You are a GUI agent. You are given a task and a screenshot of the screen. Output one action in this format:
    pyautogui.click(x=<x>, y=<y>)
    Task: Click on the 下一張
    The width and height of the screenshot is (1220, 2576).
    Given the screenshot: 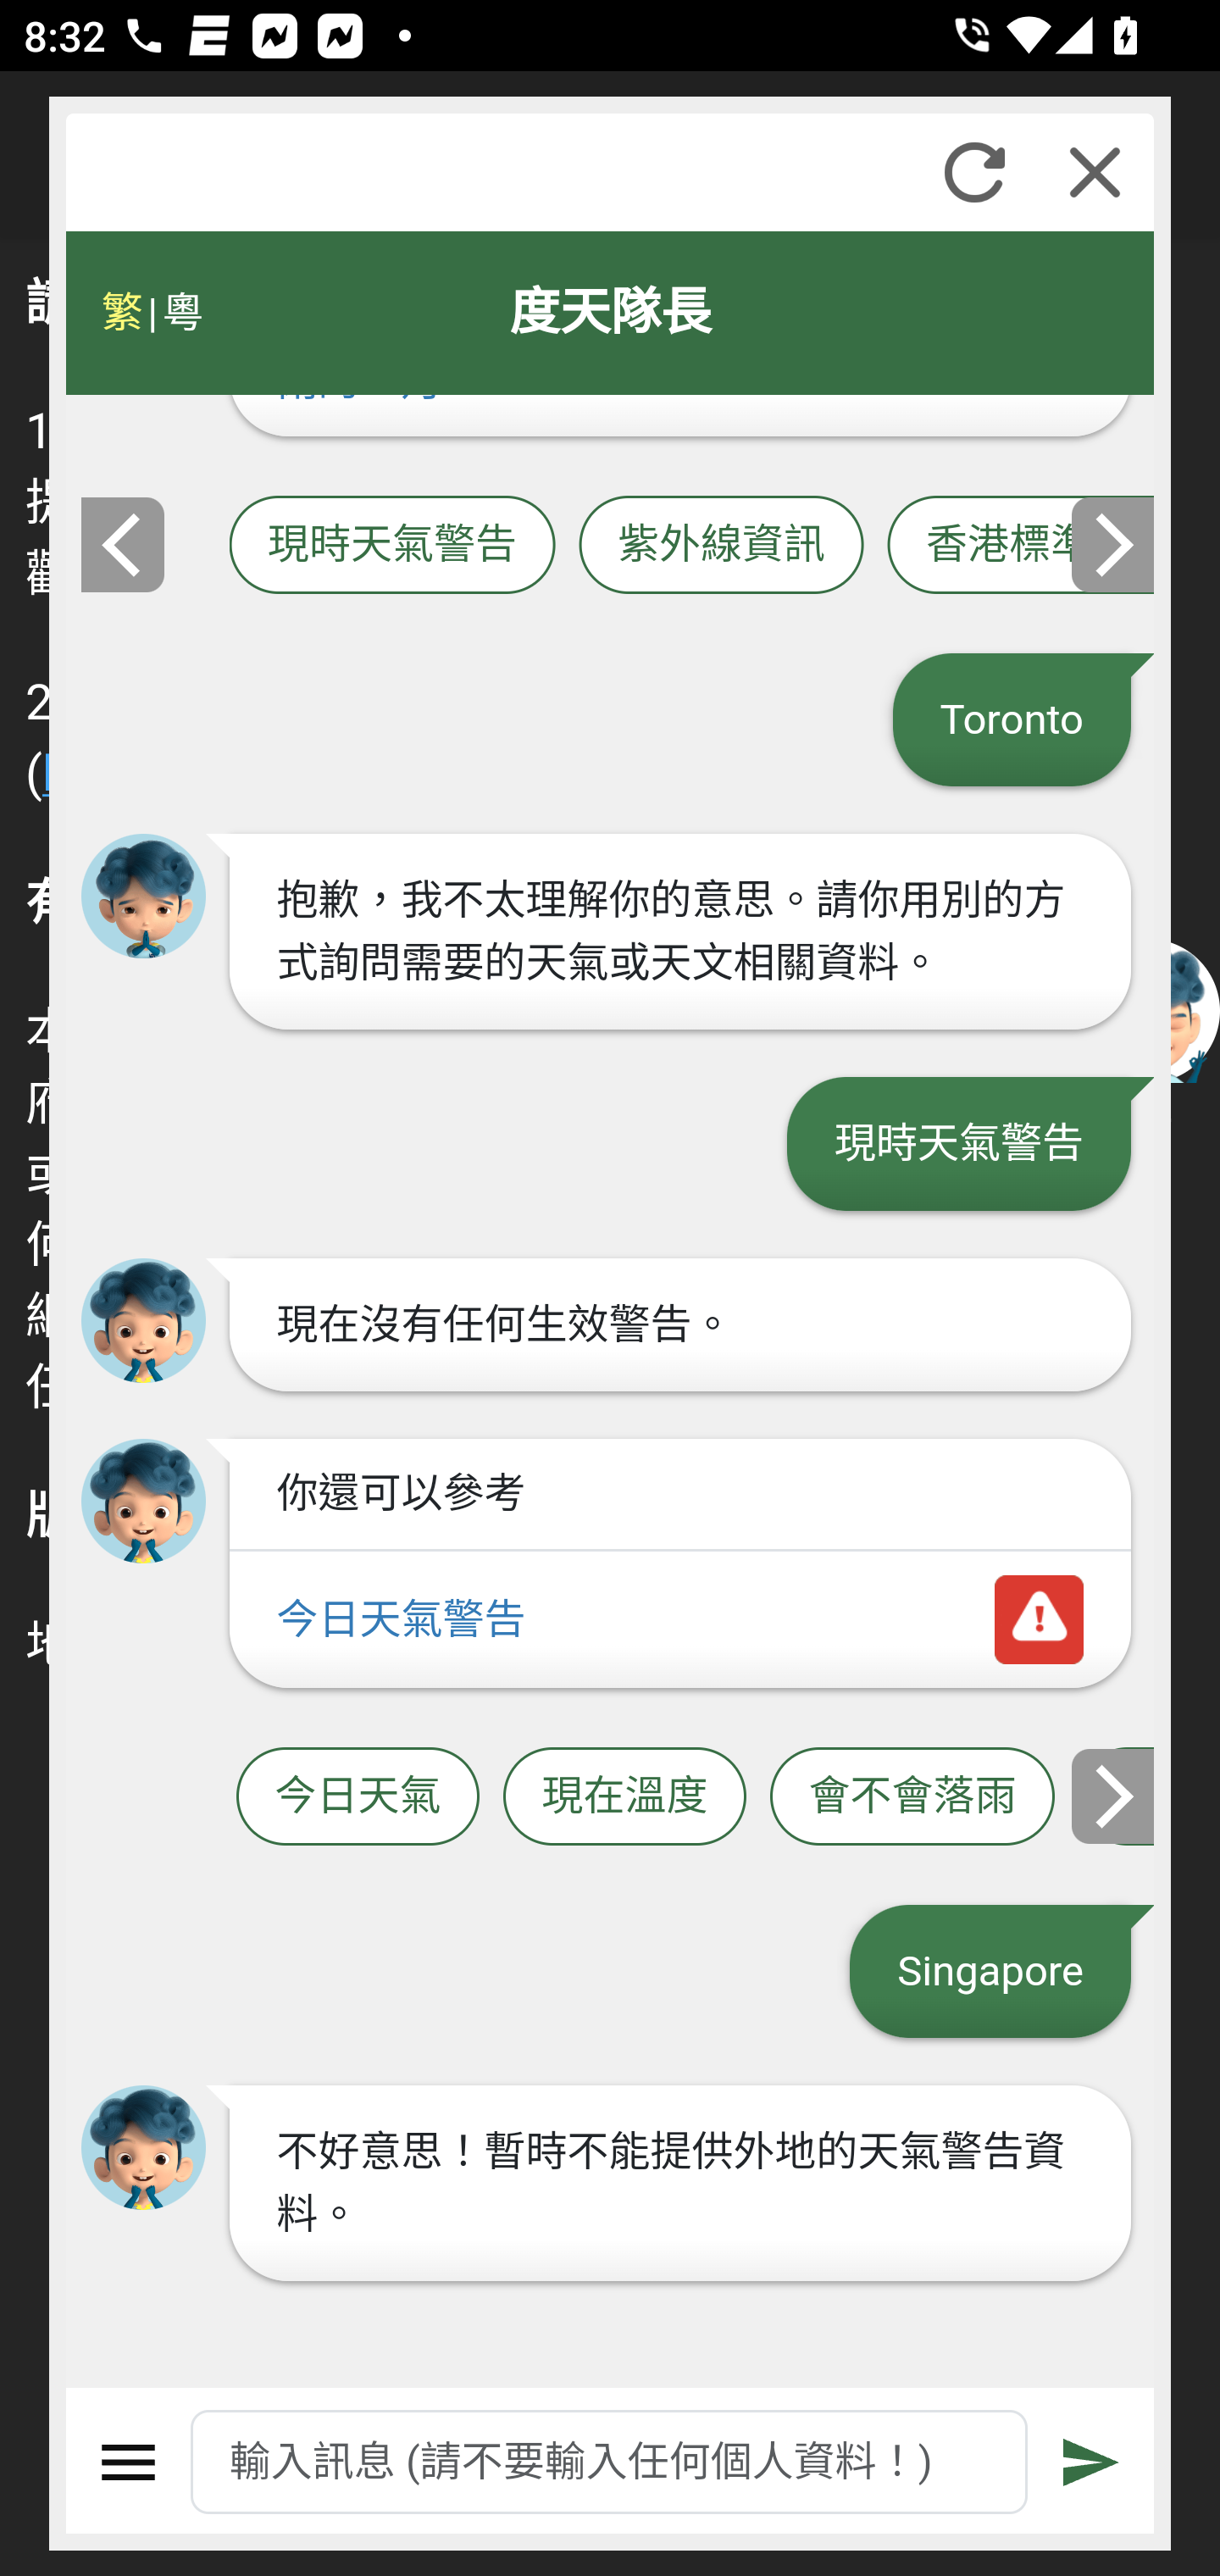 What is the action you would take?
    pyautogui.click(x=1114, y=544)
    